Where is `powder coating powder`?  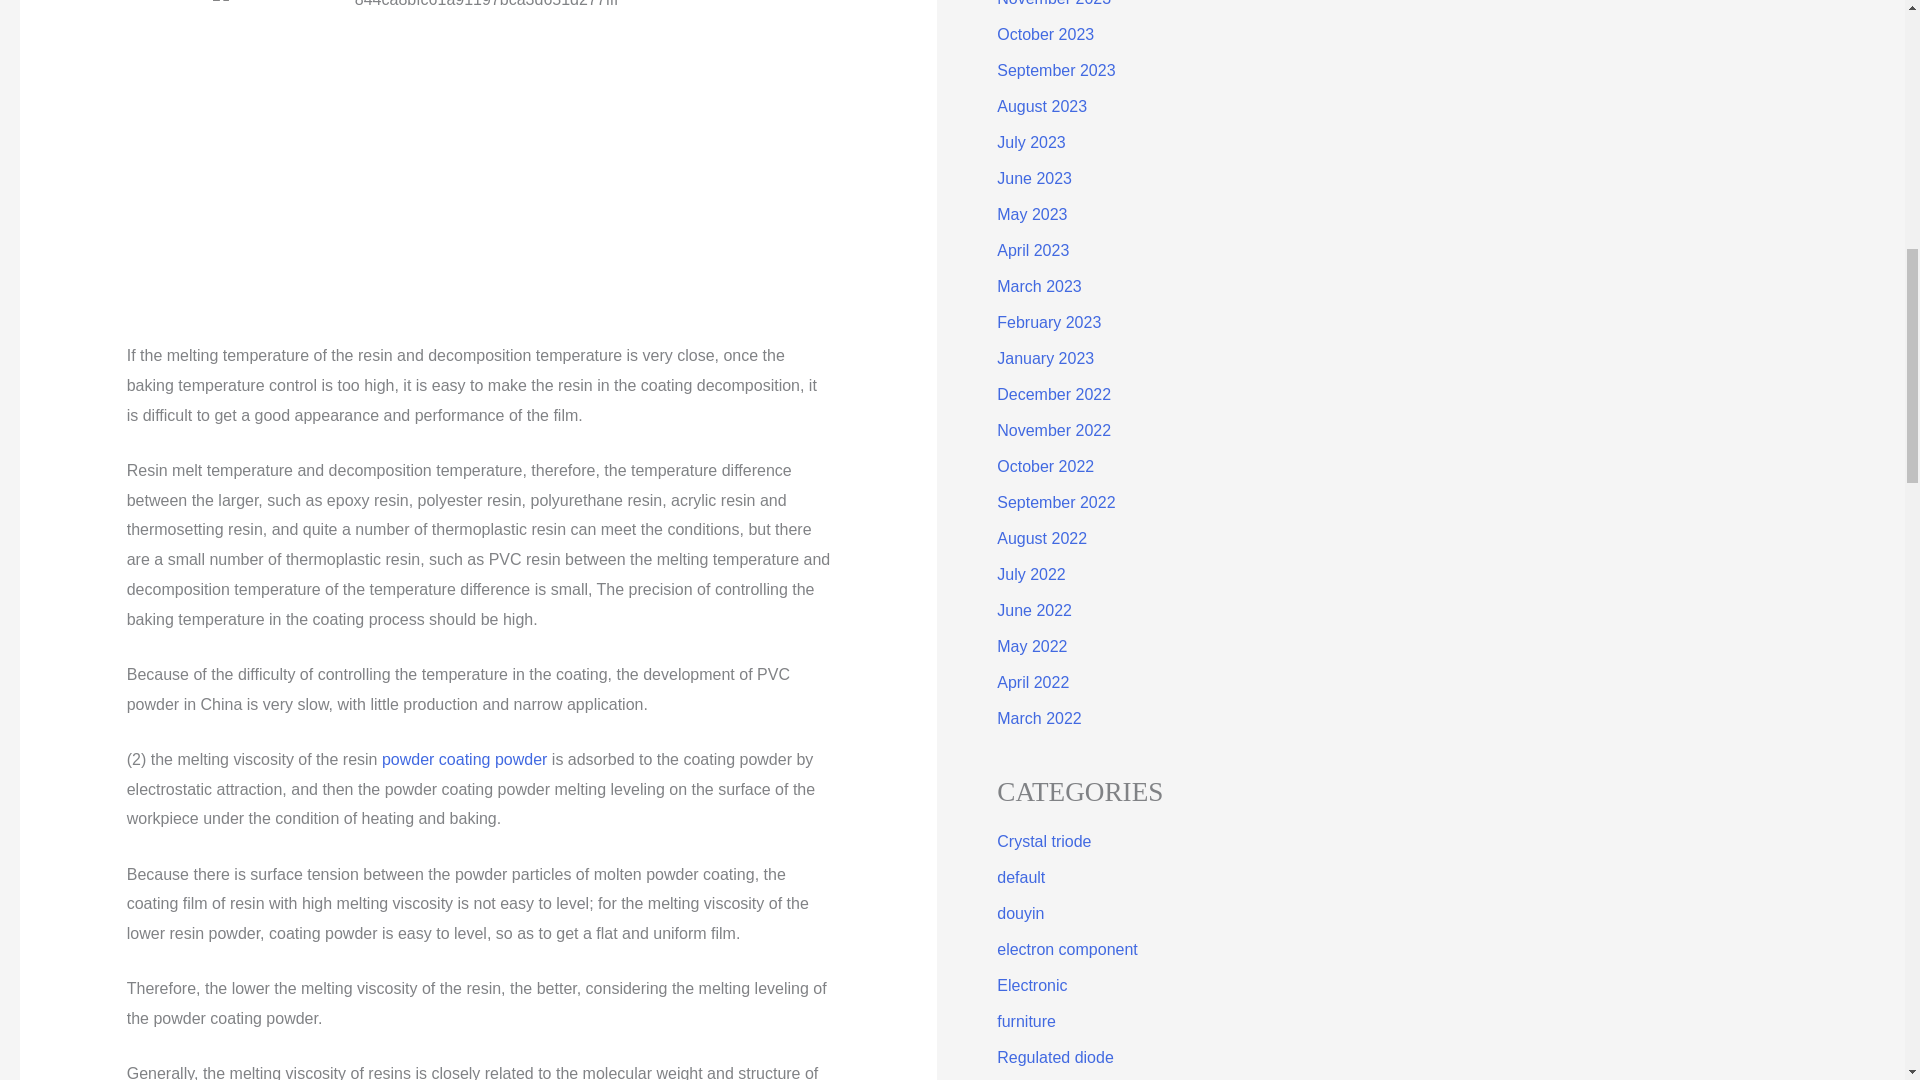 powder coating powder is located at coordinates (464, 758).